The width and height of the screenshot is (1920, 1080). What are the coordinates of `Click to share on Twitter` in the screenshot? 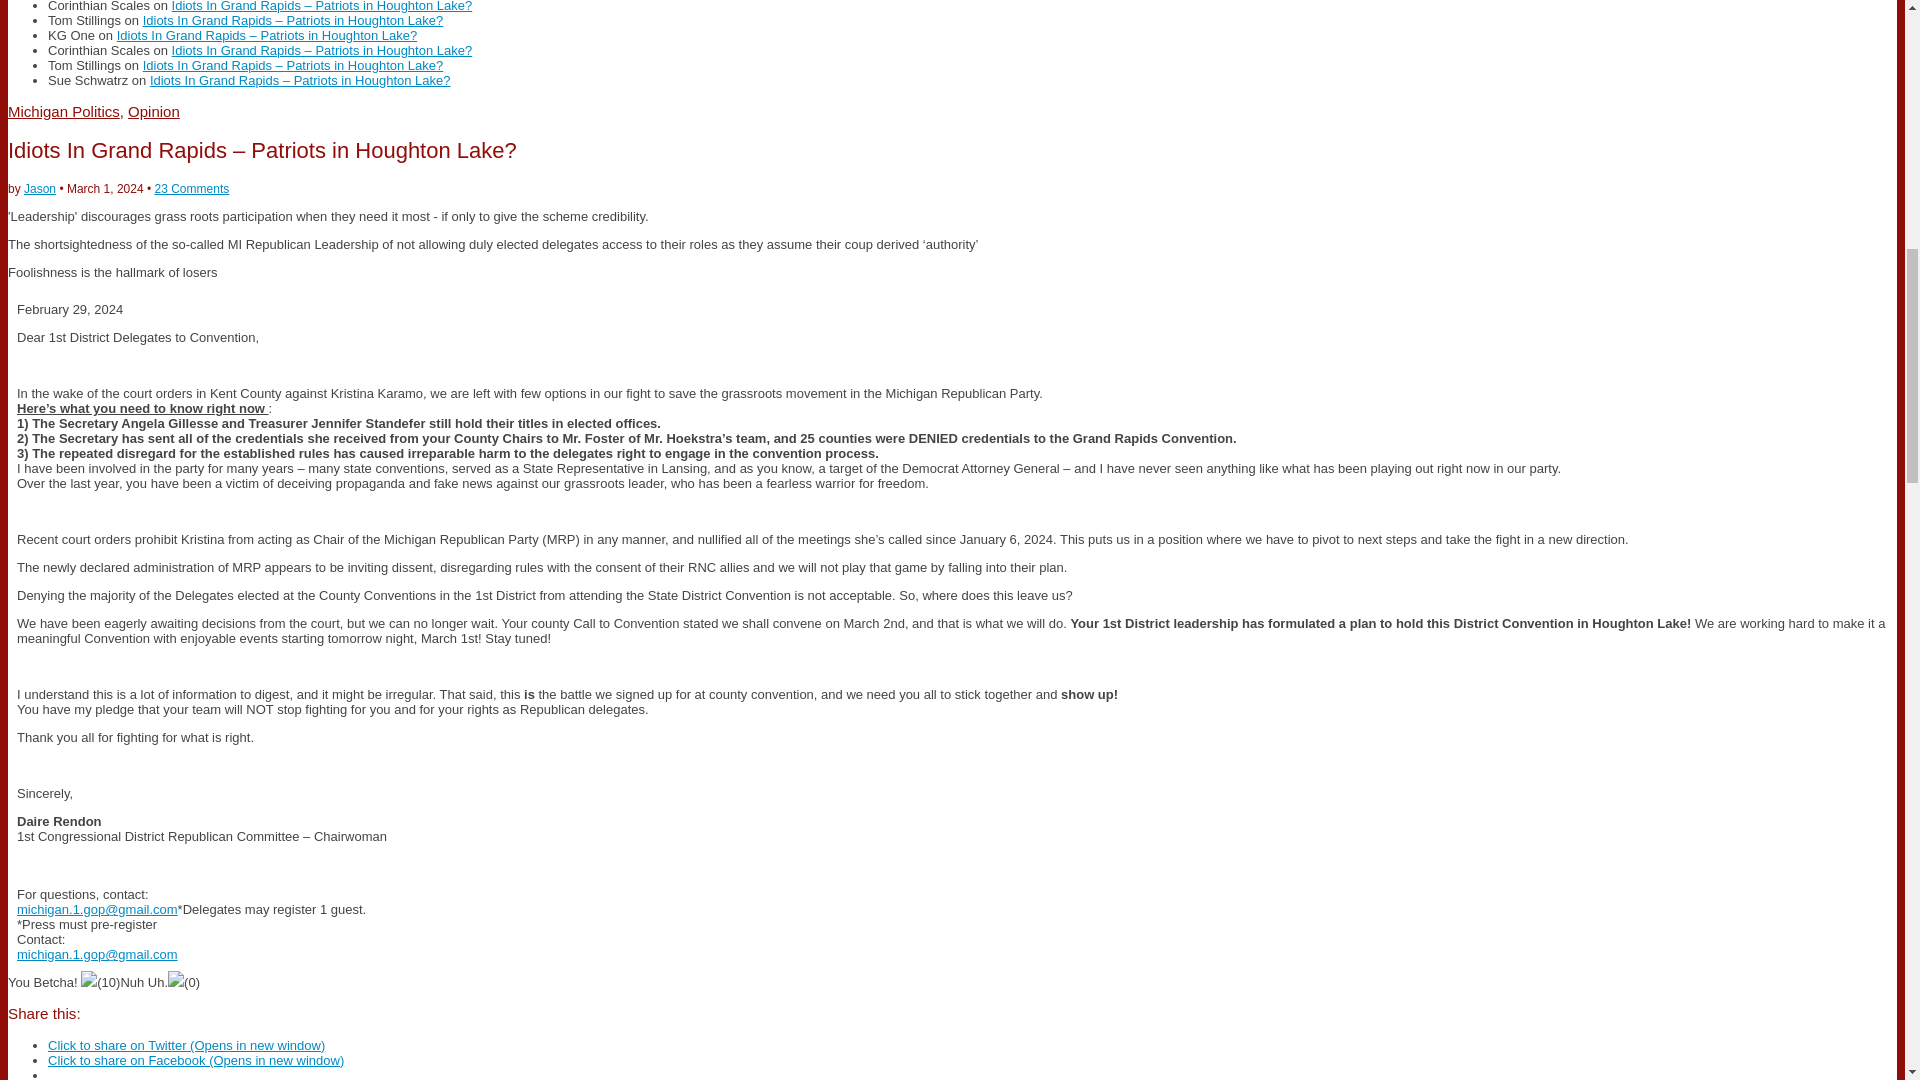 It's located at (186, 1045).